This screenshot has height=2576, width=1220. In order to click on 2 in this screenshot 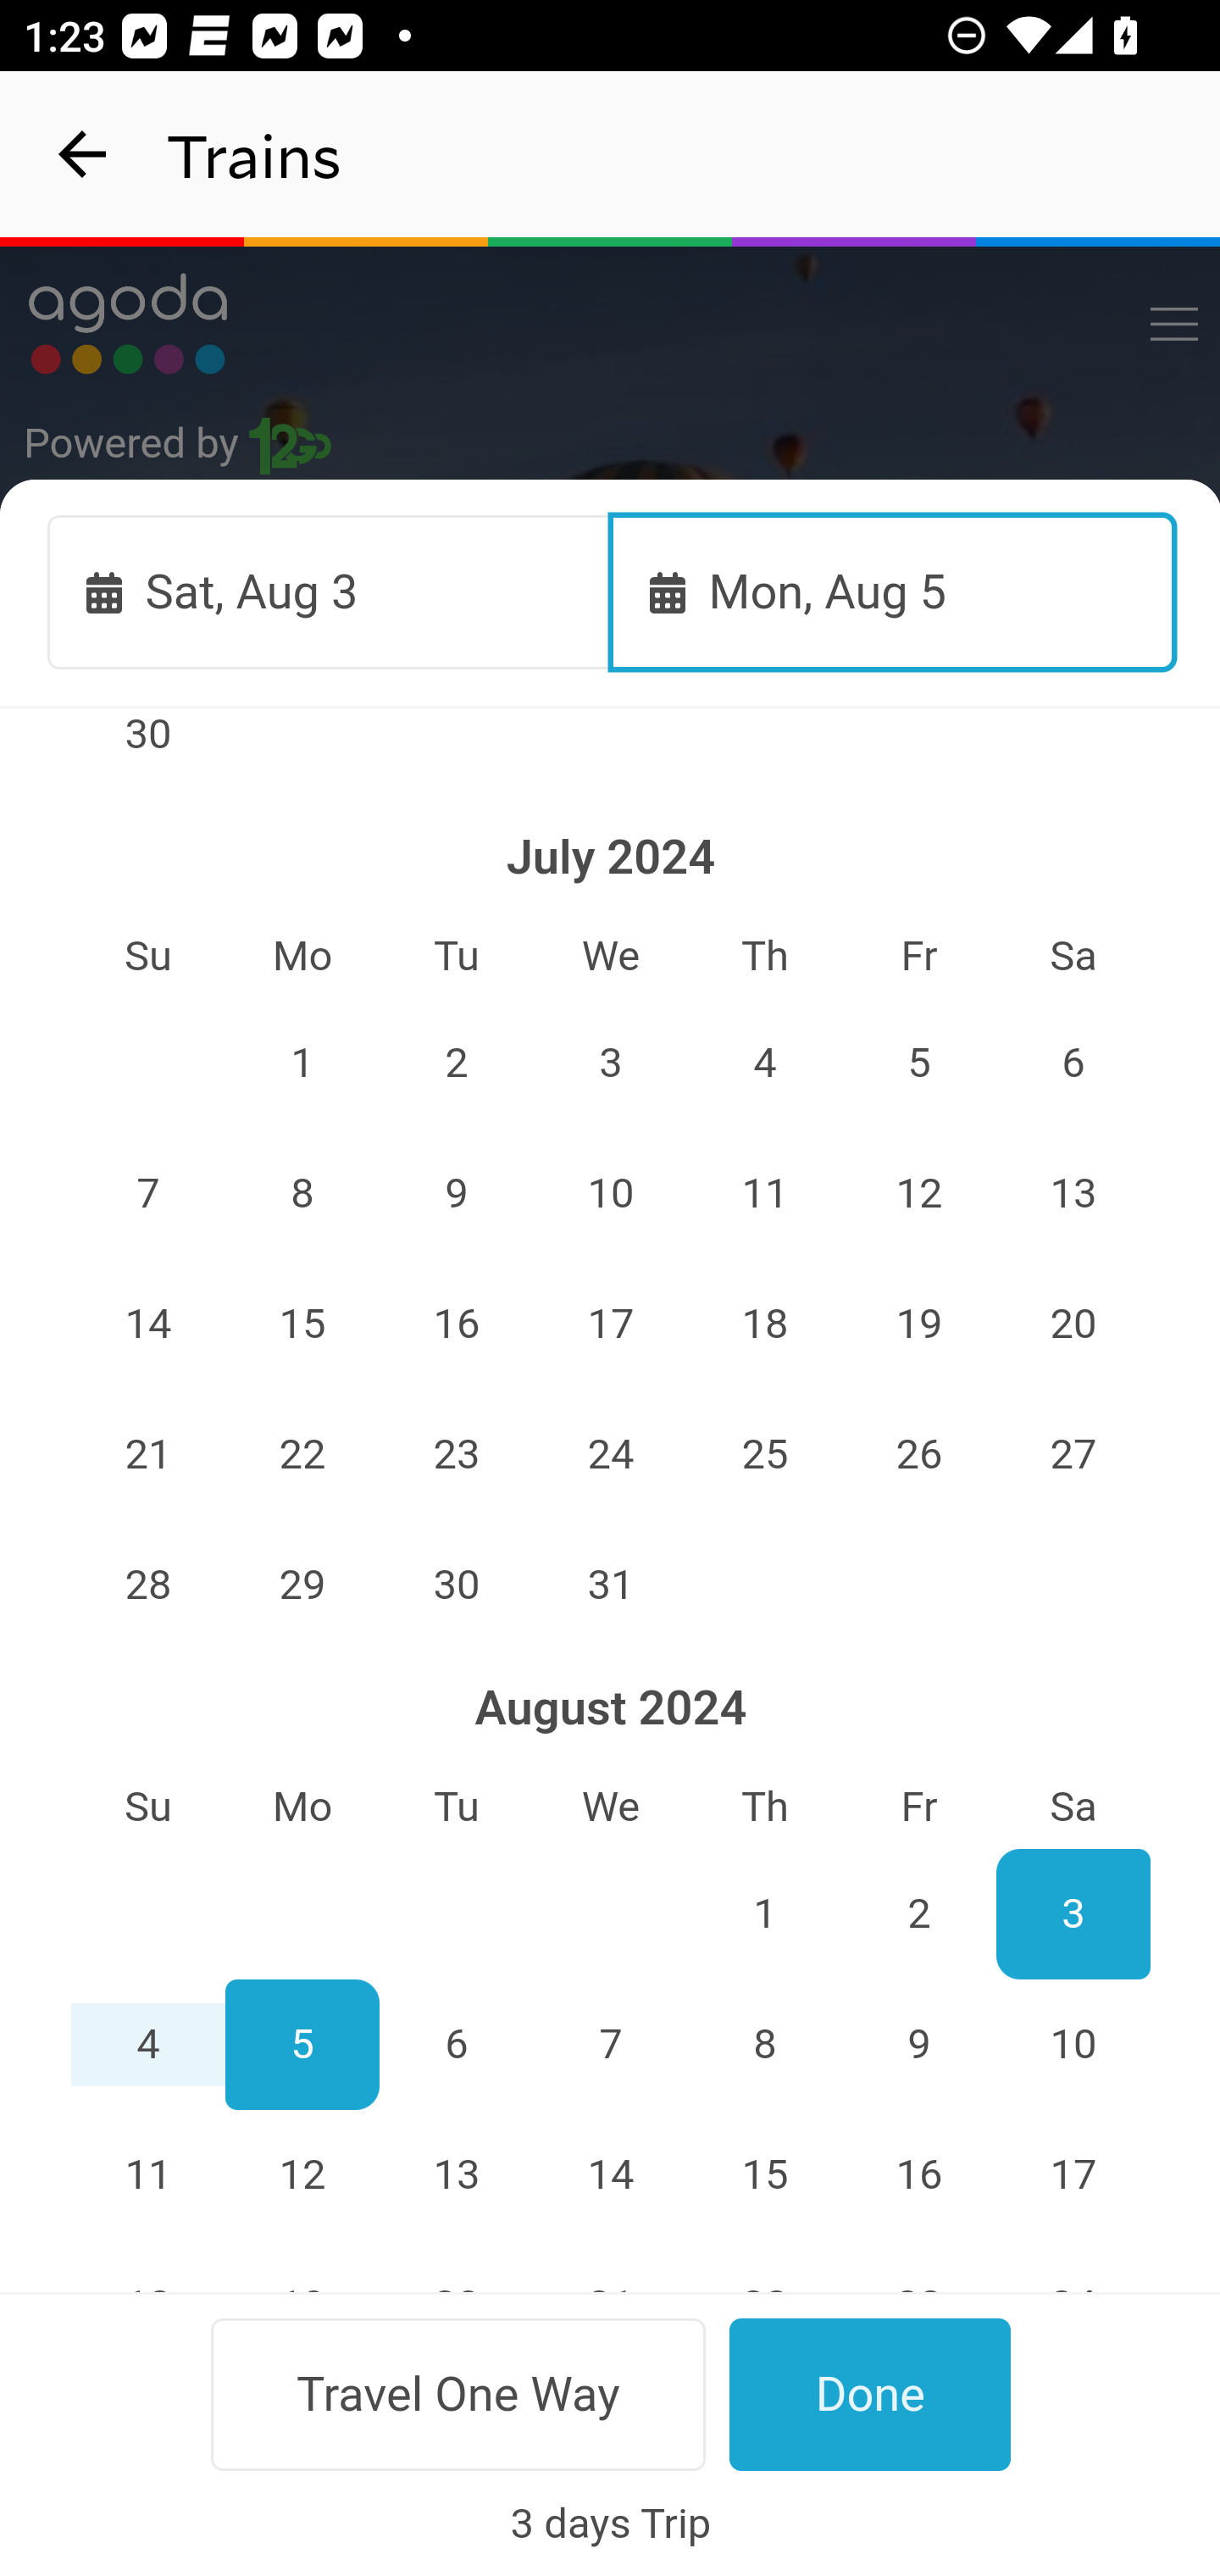, I will do `click(918, 1913)`.